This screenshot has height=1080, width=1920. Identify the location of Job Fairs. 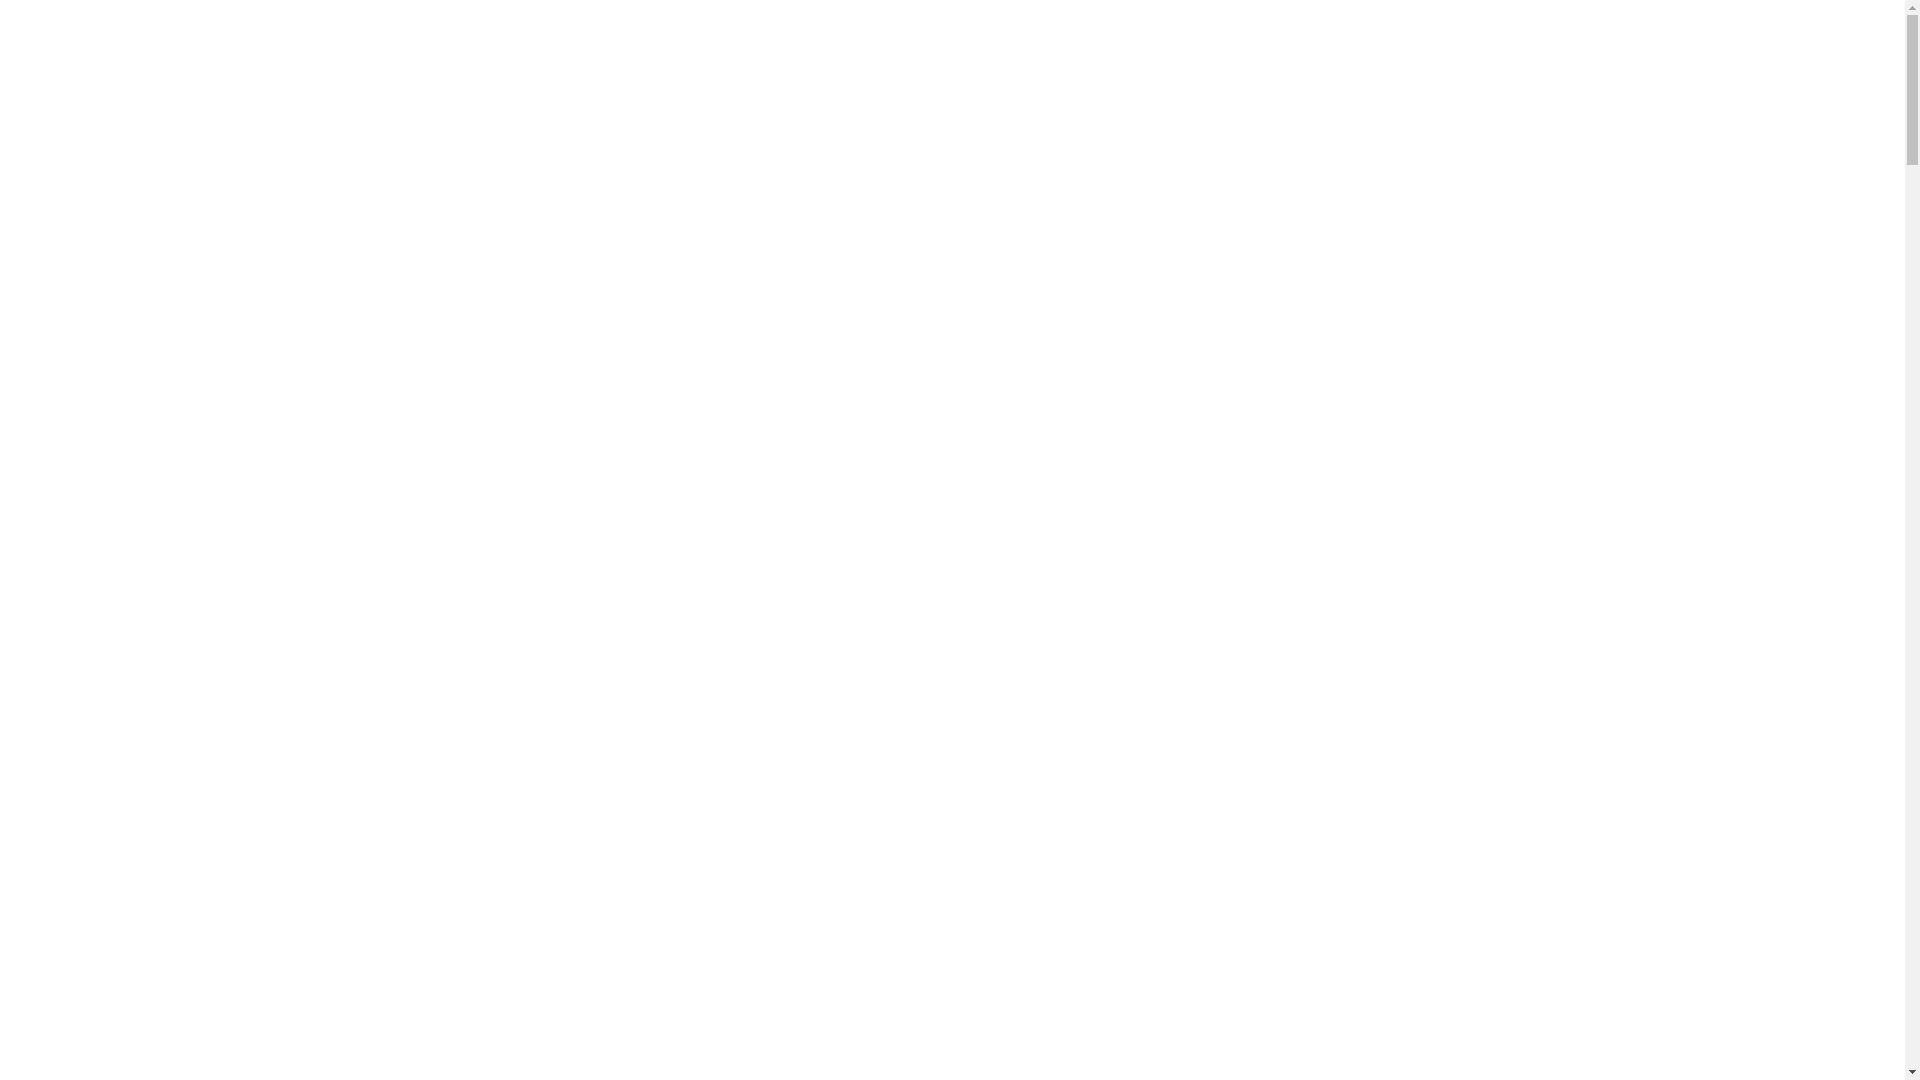
(474, 760).